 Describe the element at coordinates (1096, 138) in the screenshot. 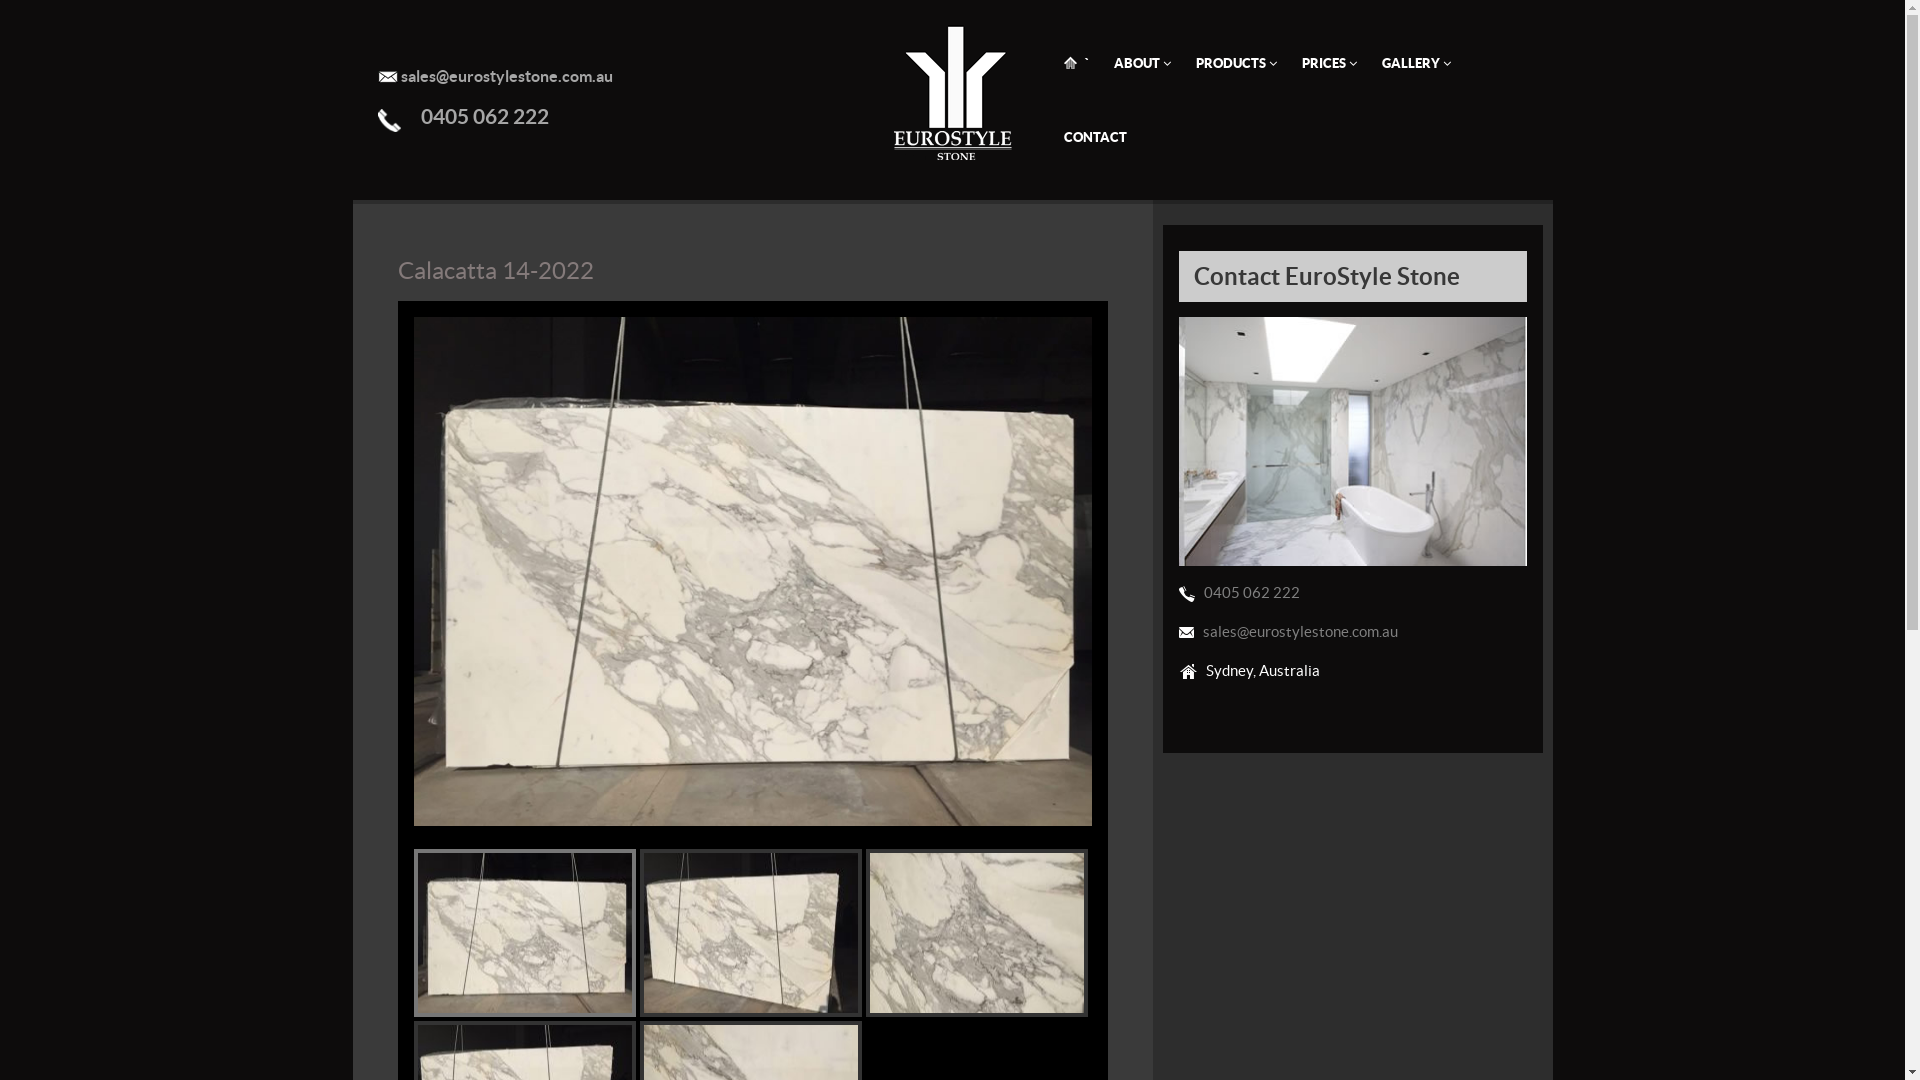

I see `CONTACT` at that location.